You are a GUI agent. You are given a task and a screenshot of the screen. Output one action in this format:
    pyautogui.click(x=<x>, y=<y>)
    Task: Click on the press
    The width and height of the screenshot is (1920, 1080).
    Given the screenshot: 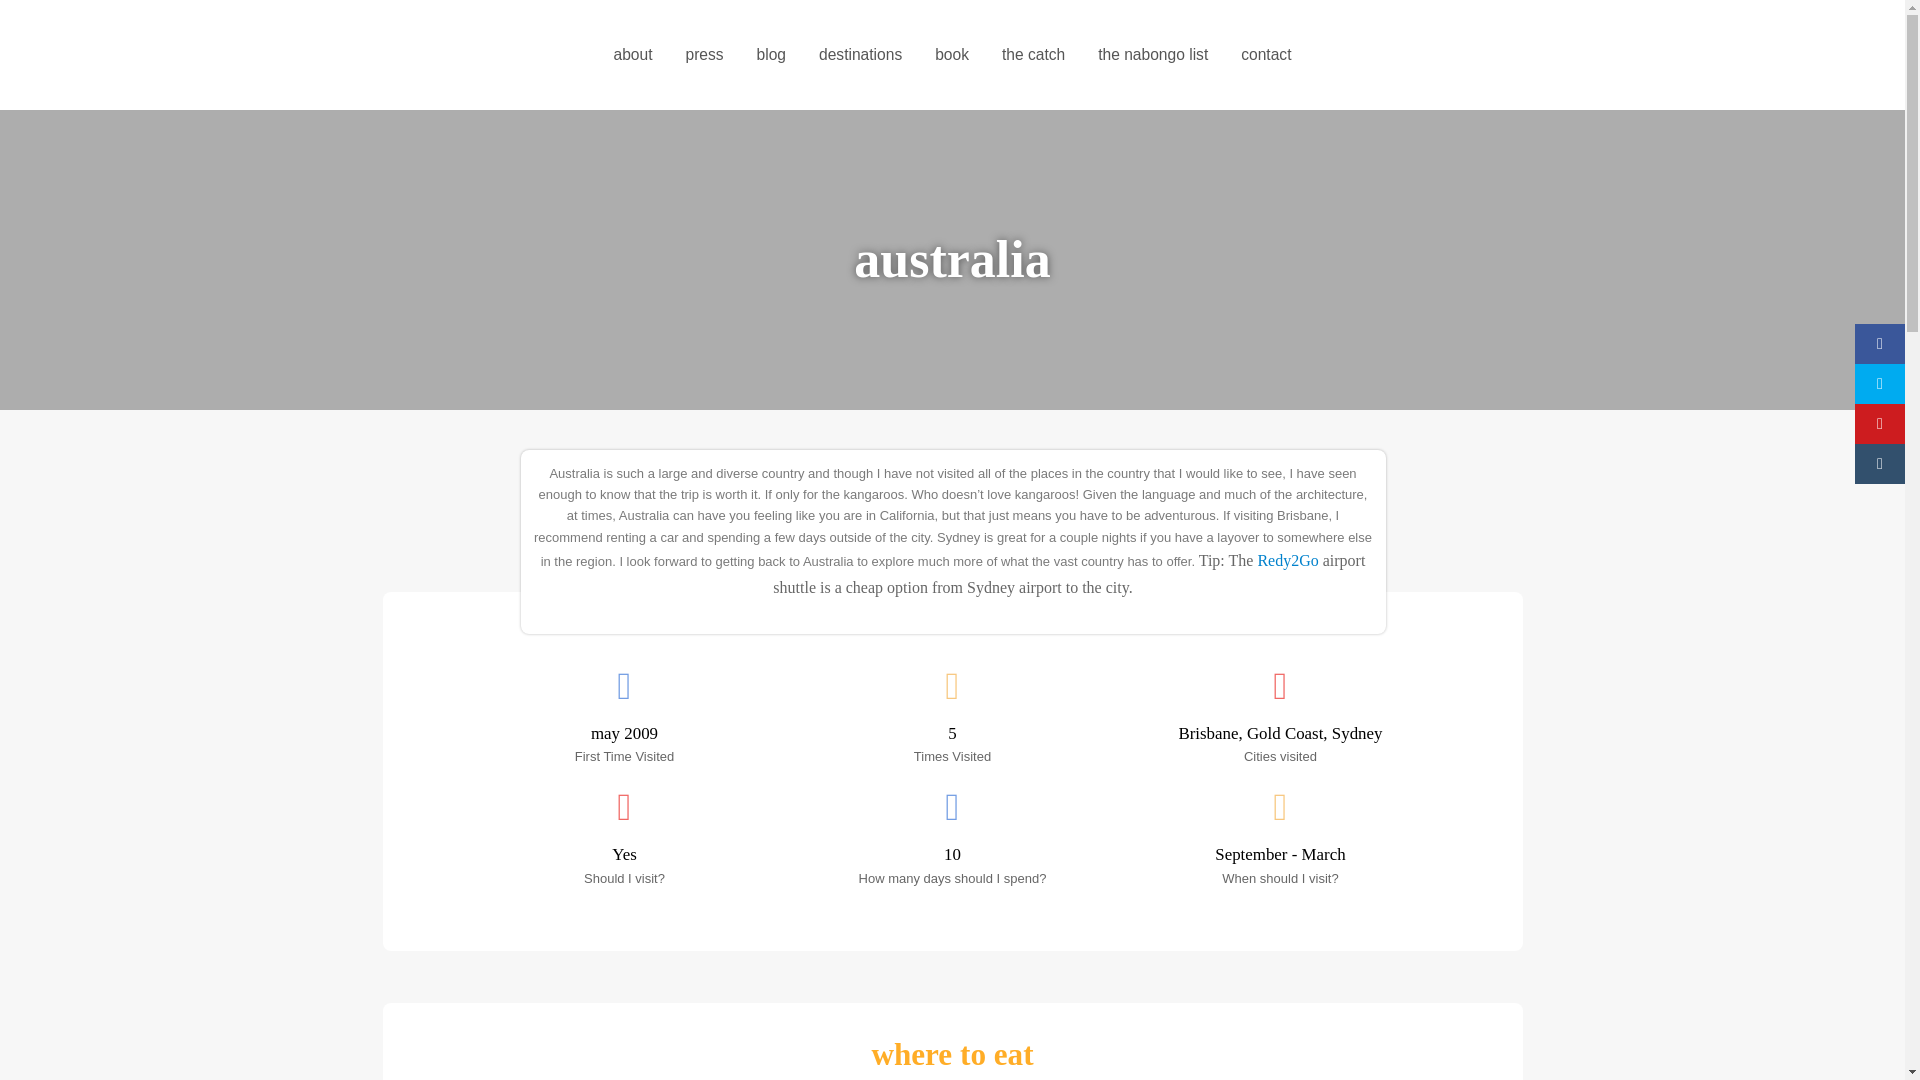 What is the action you would take?
    pyautogui.click(x=704, y=54)
    